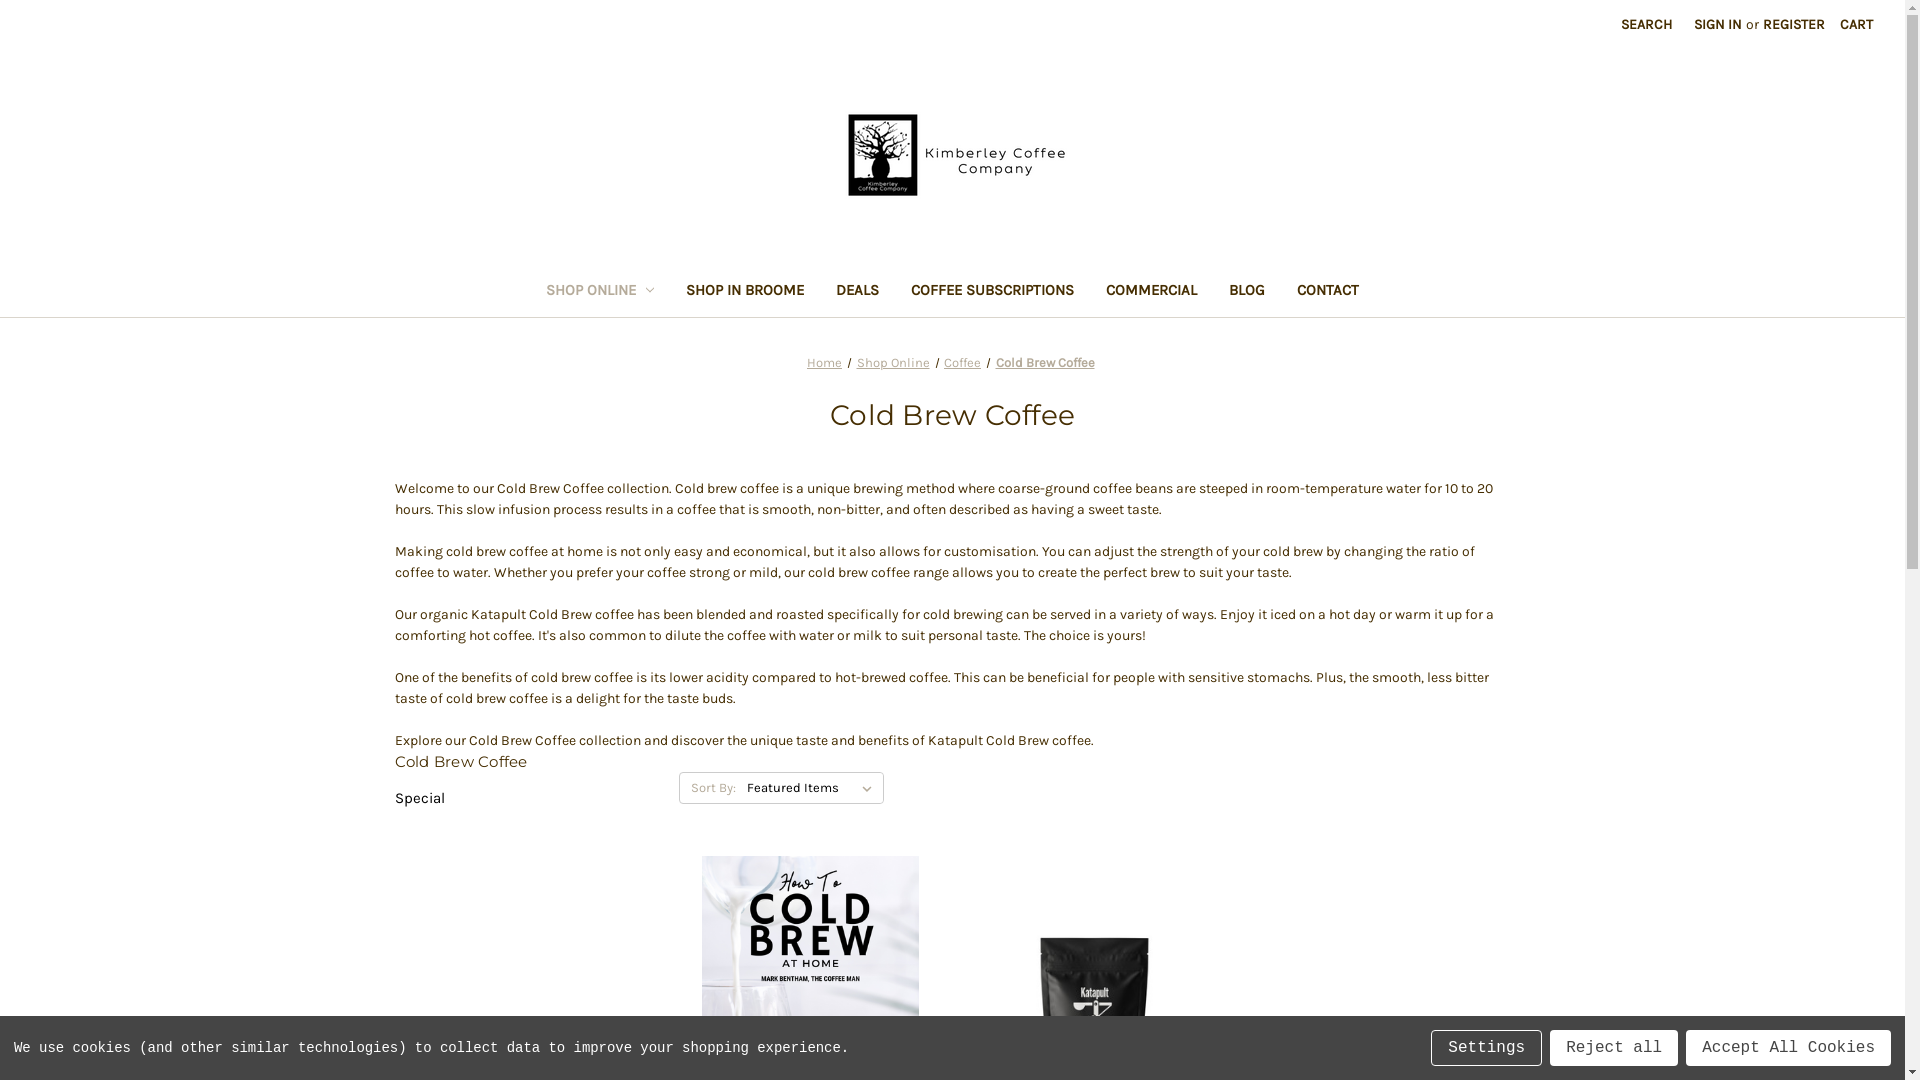 The width and height of the screenshot is (1920, 1080). I want to click on Shop Online, so click(892, 362).